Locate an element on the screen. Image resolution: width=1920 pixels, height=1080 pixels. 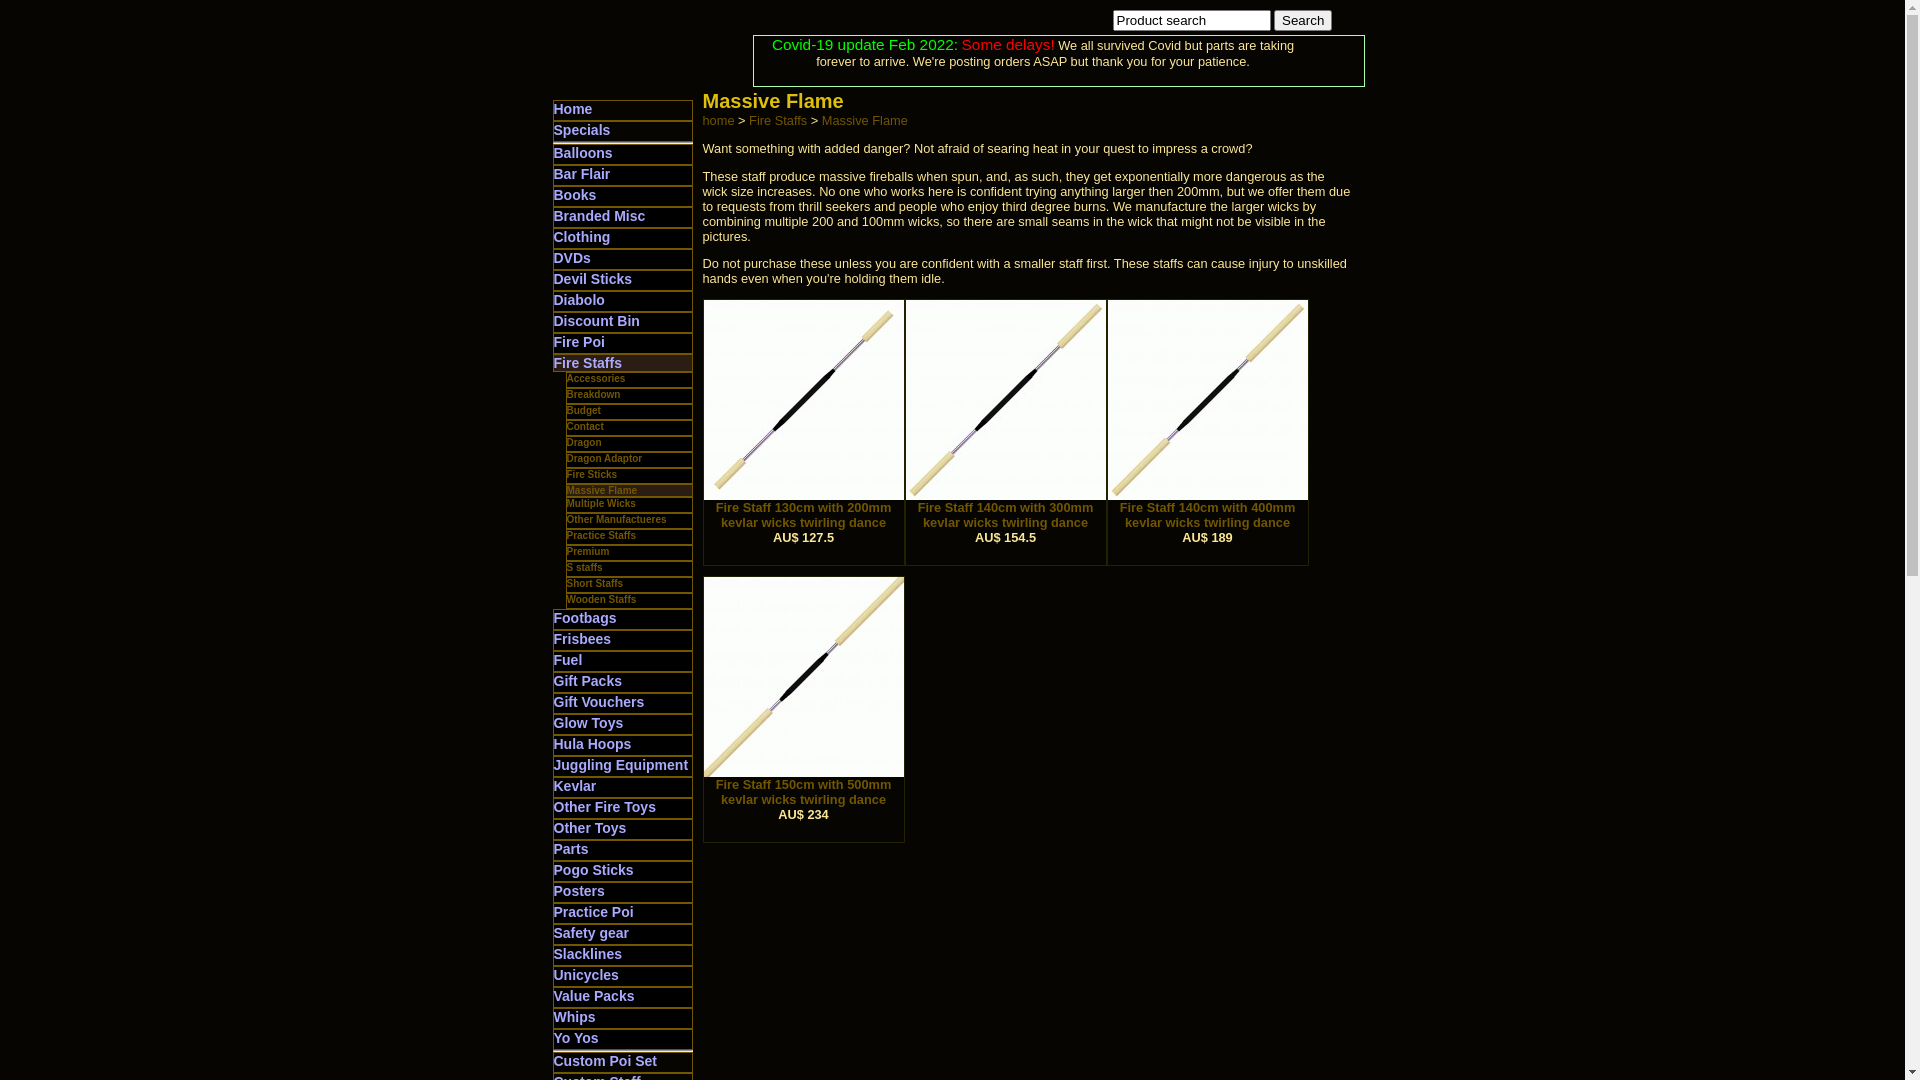
Fire Staff 140cm with 400mm kevlar wicks twirling dance is located at coordinates (1208, 509).